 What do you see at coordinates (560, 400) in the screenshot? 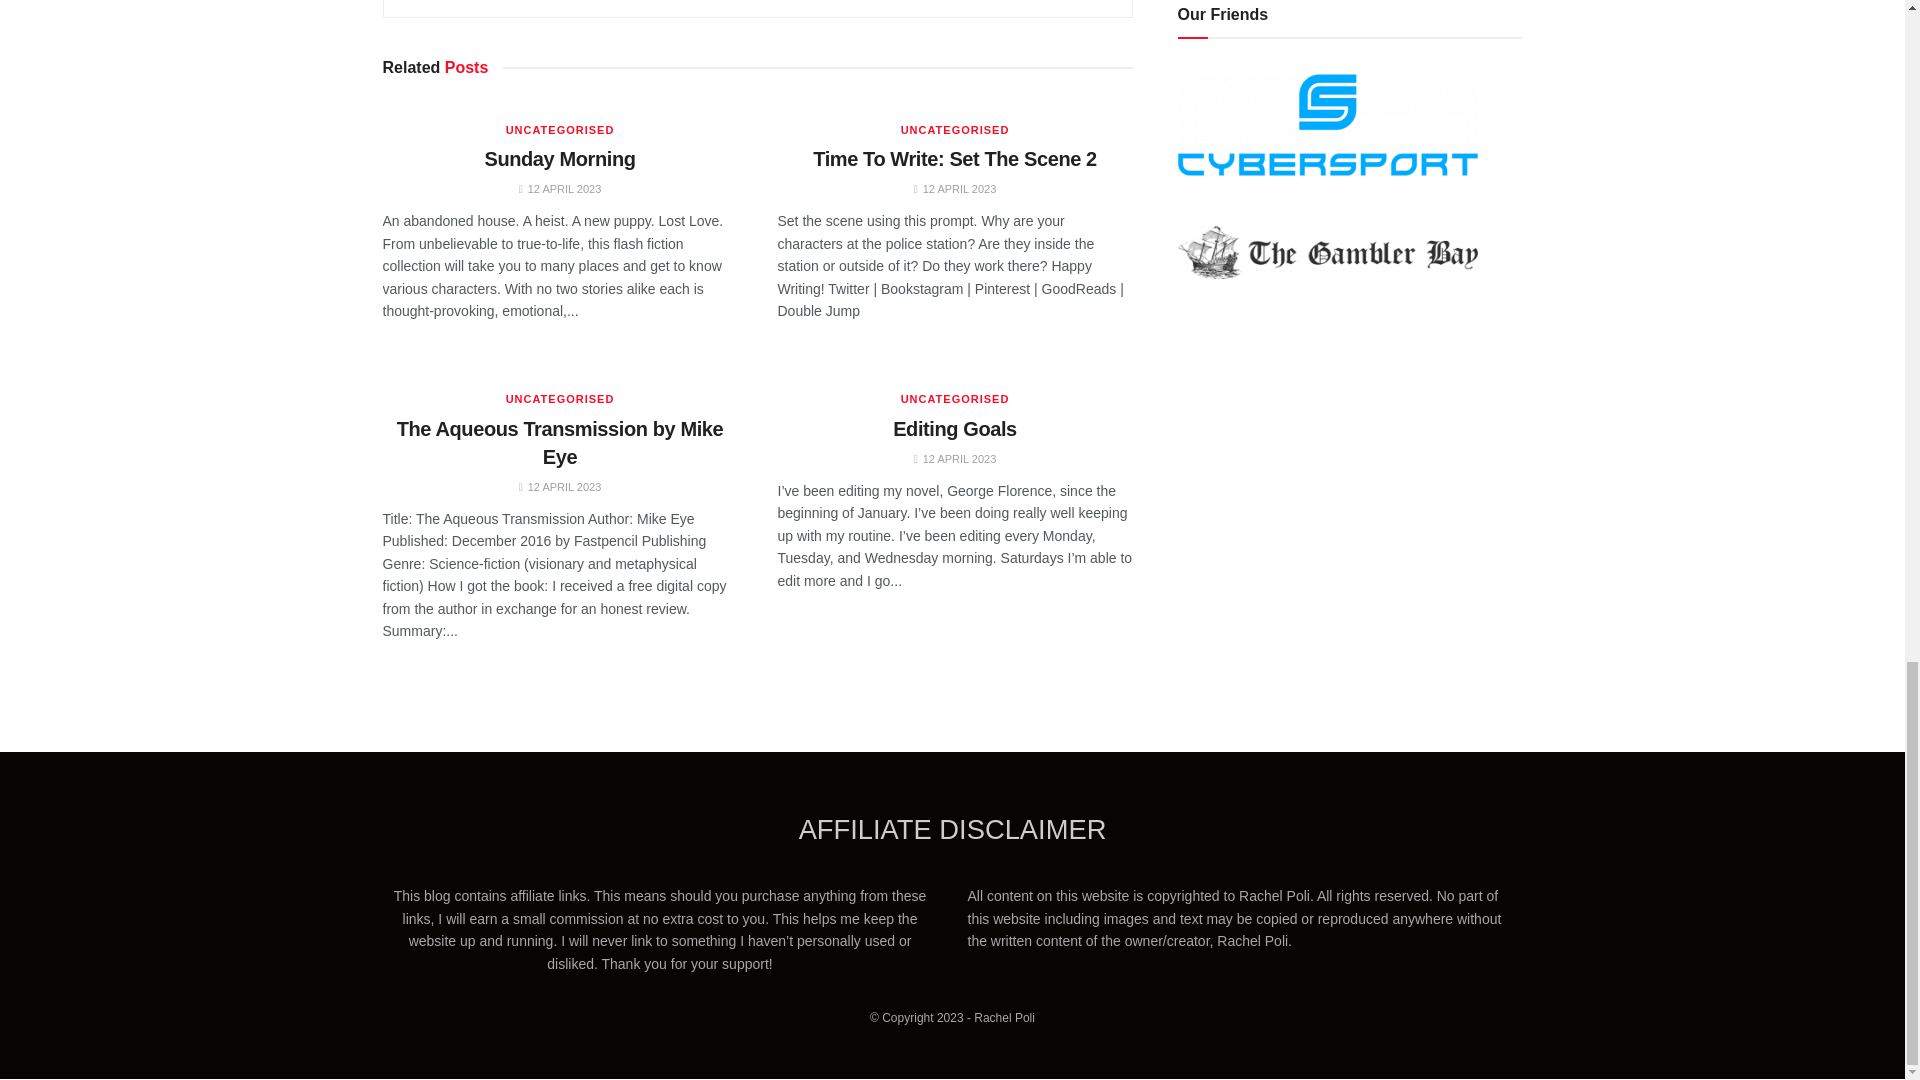
I see `UNCATEGORISED` at bounding box center [560, 400].